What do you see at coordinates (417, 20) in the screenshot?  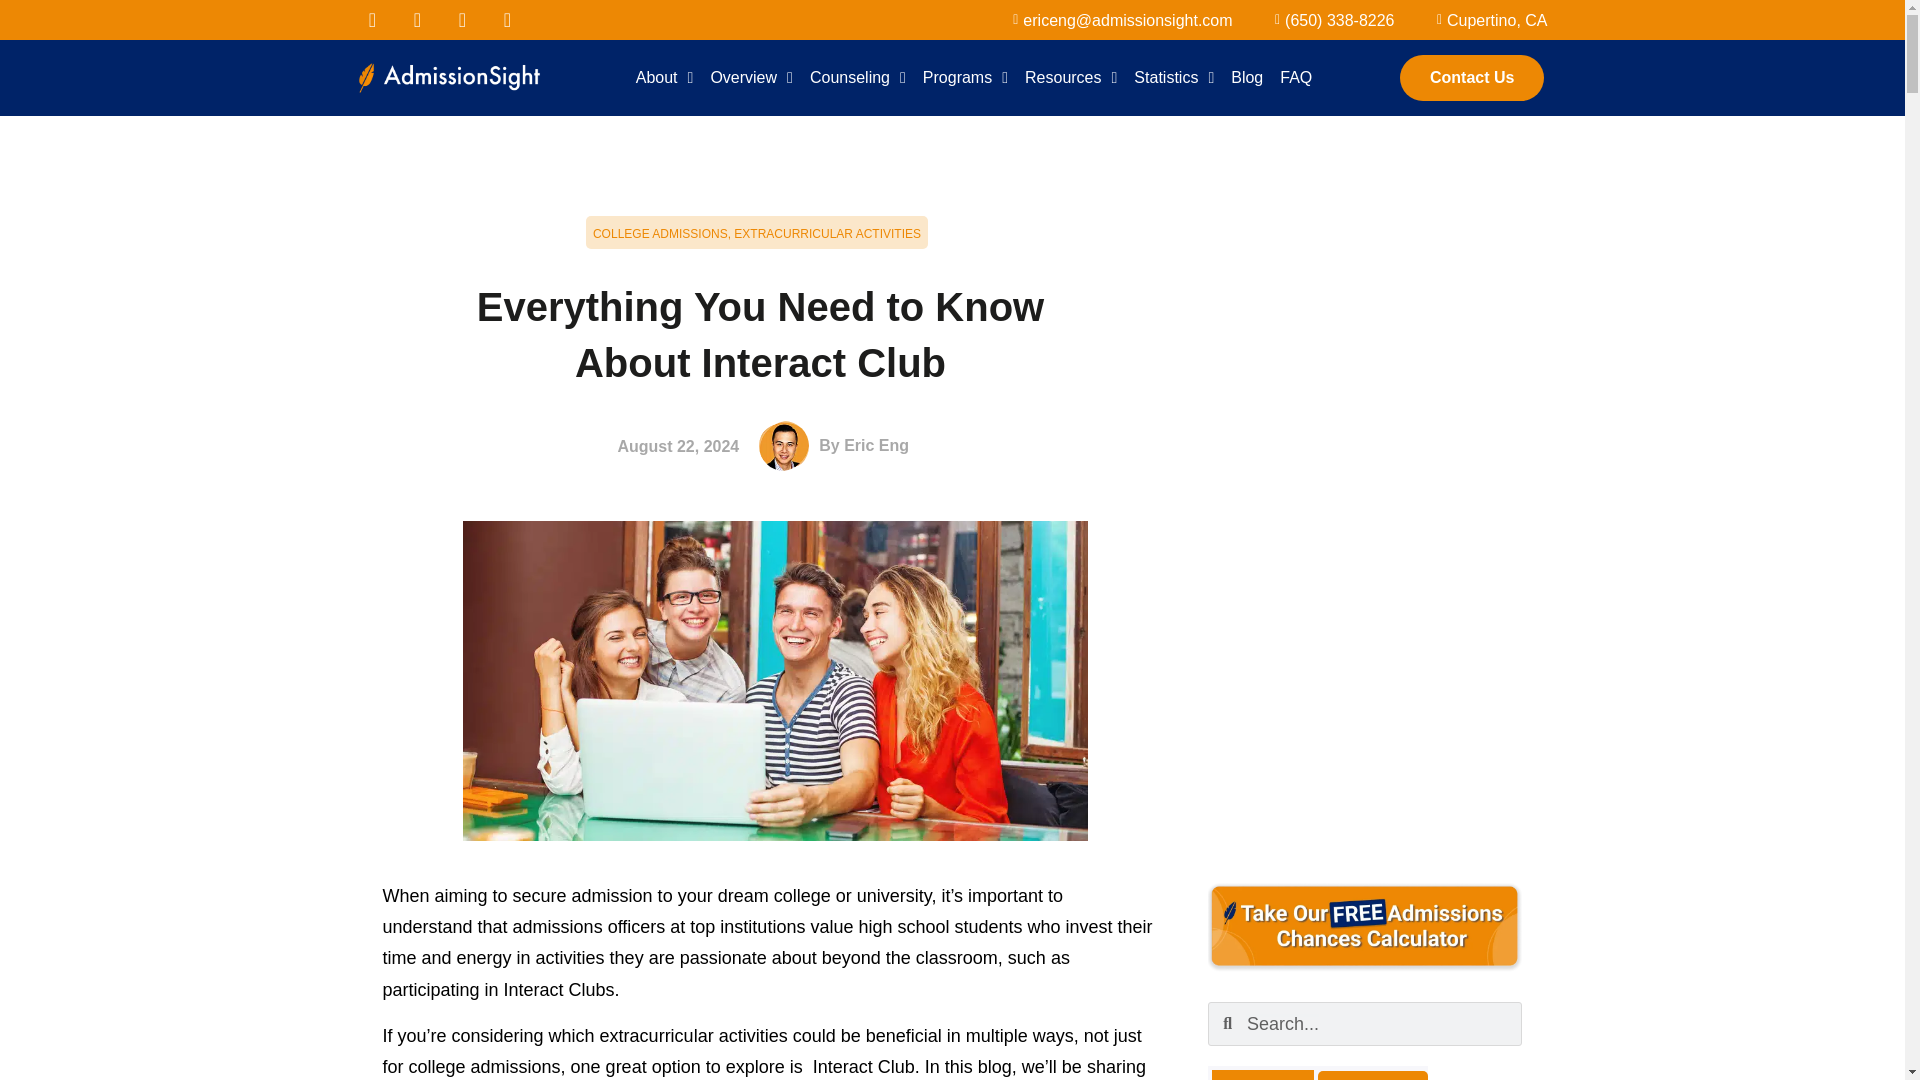 I see `Twitter` at bounding box center [417, 20].